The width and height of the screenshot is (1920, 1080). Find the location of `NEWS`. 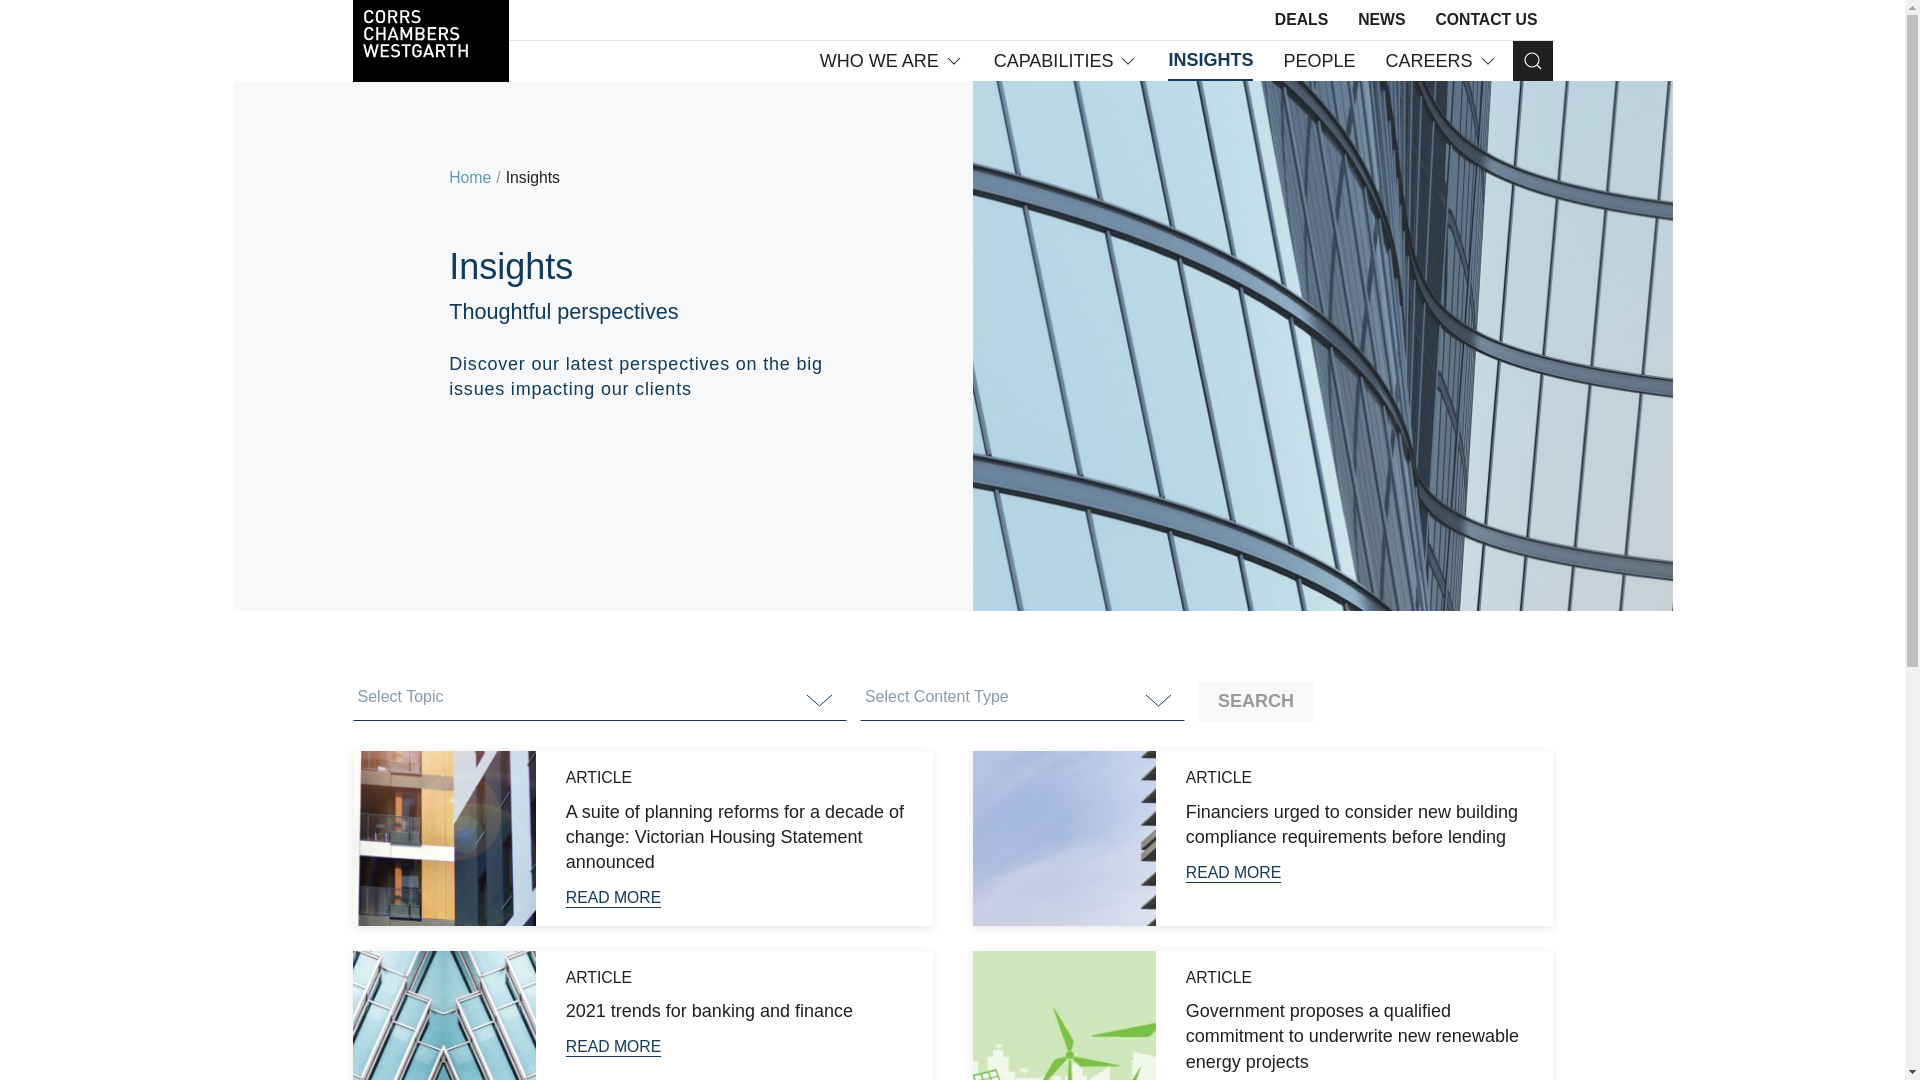

NEWS is located at coordinates (1381, 20).